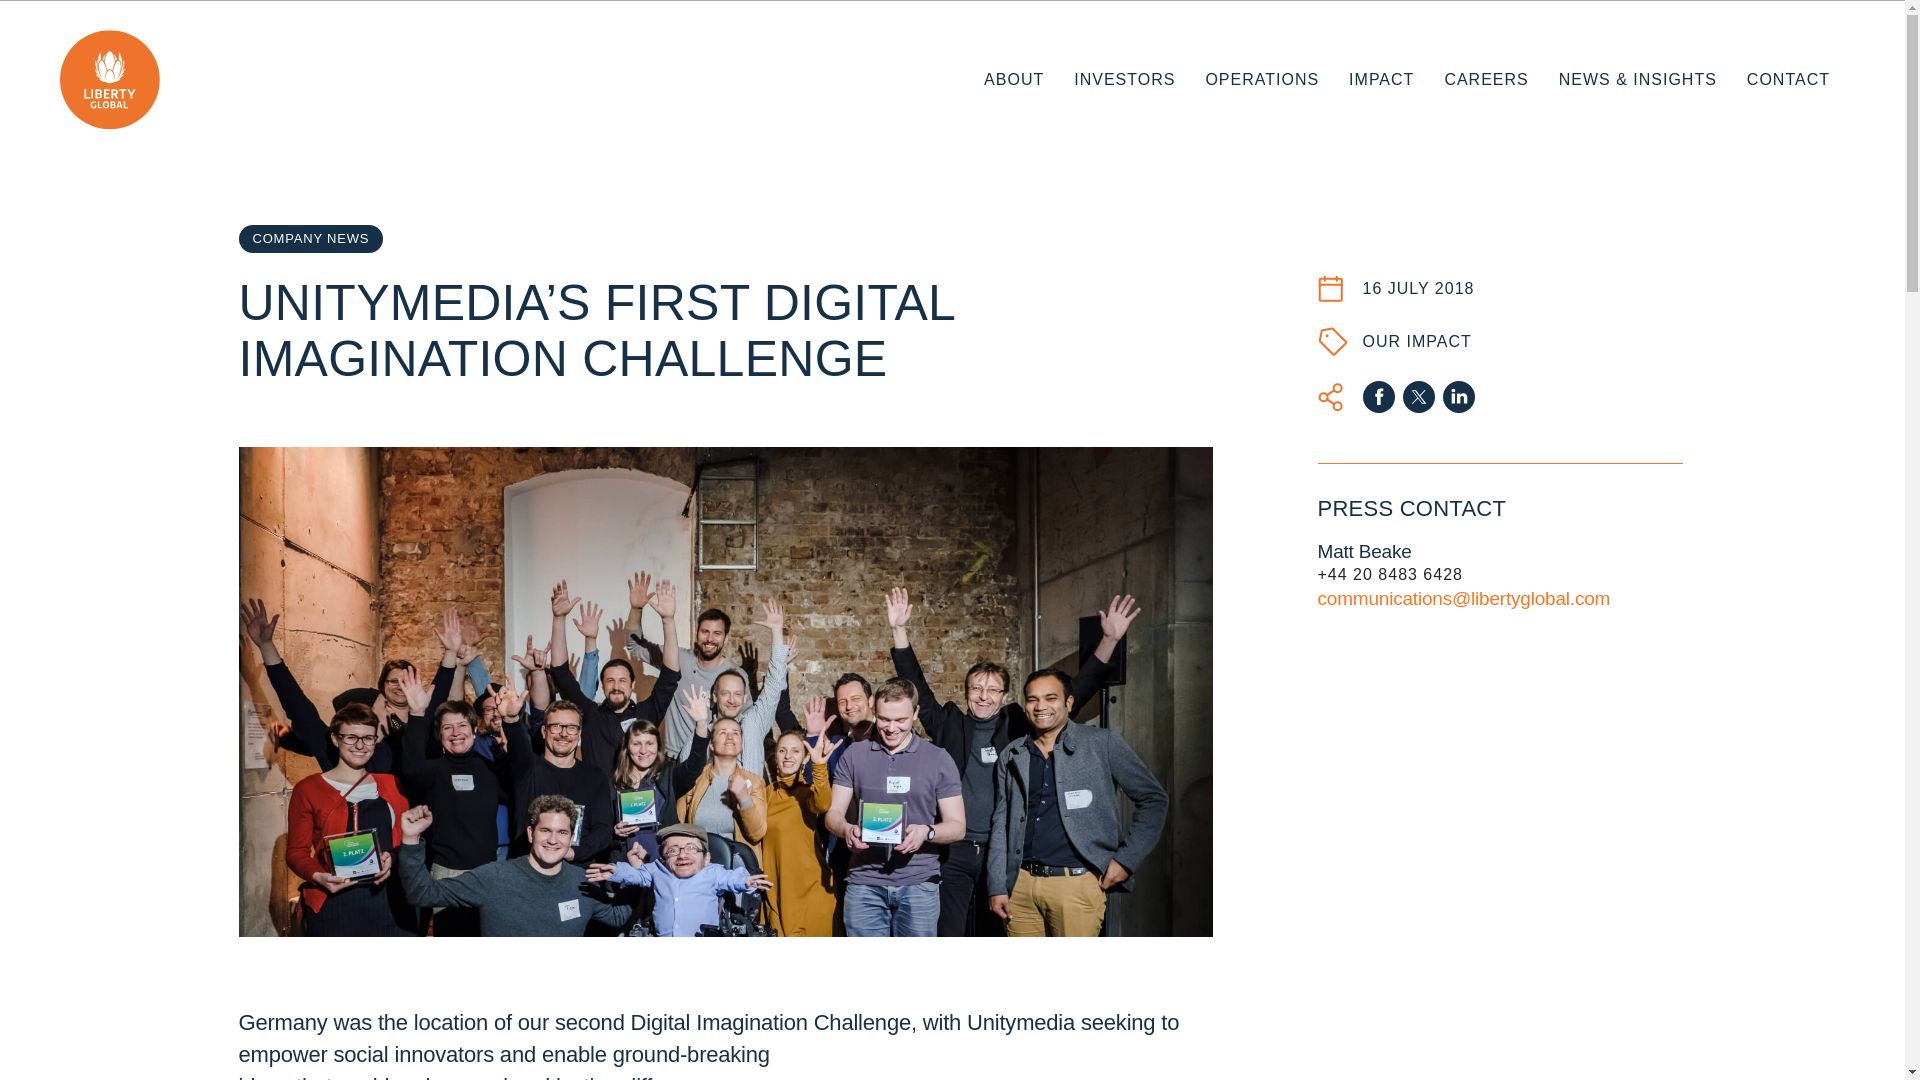 This screenshot has height=1080, width=1920. Describe the element at coordinates (1124, 80) in the screenshot. I see `INVESTORS` at that location.